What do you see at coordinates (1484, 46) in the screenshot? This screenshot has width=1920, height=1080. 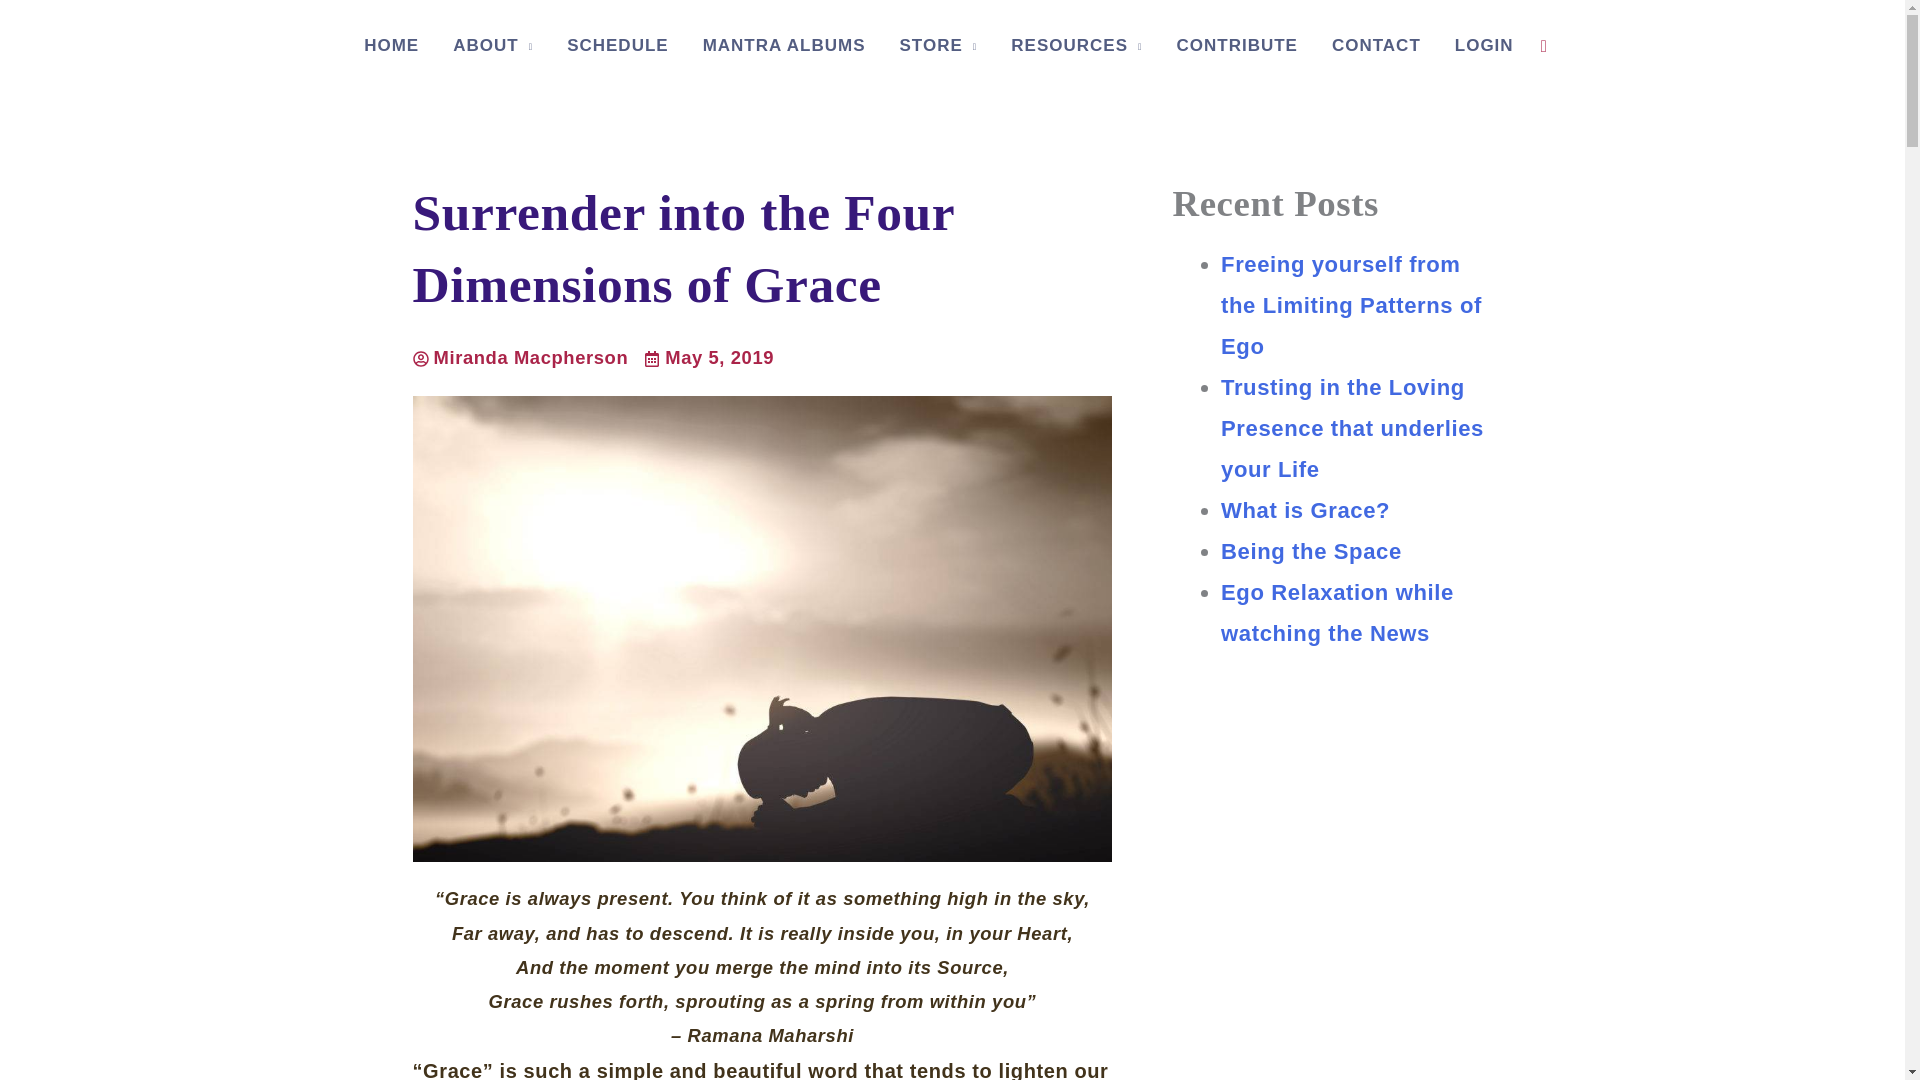 I see `LOGIN` at bounding box center [1484, 46].